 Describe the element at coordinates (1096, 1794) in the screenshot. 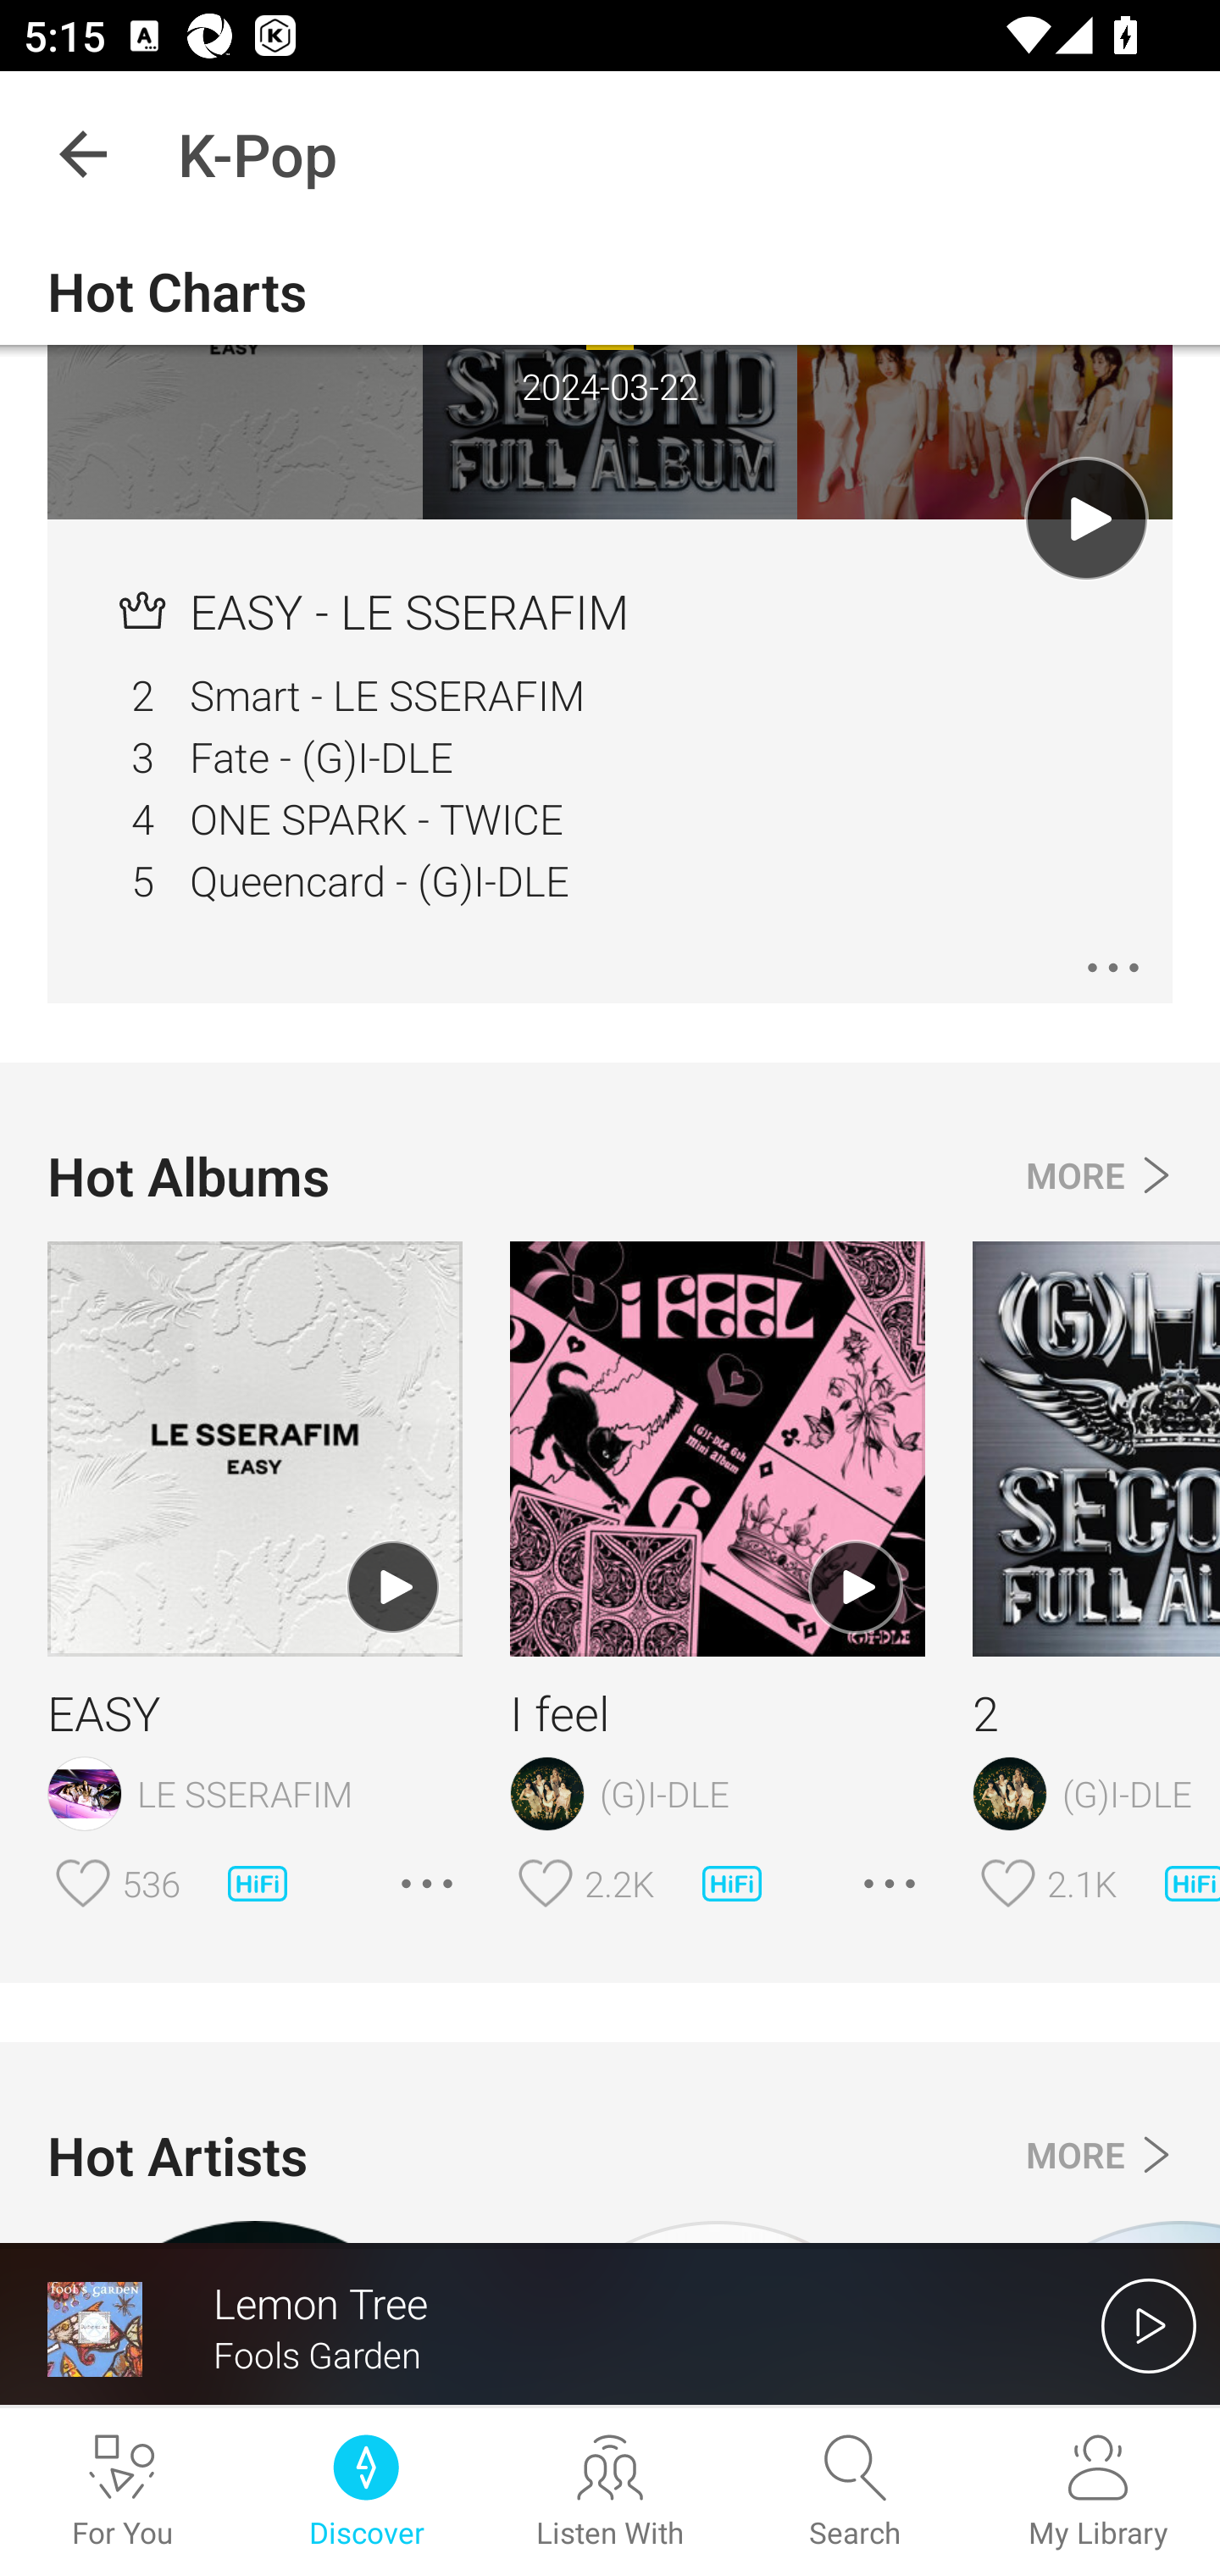

I see `(G)I-DLE` at that location.